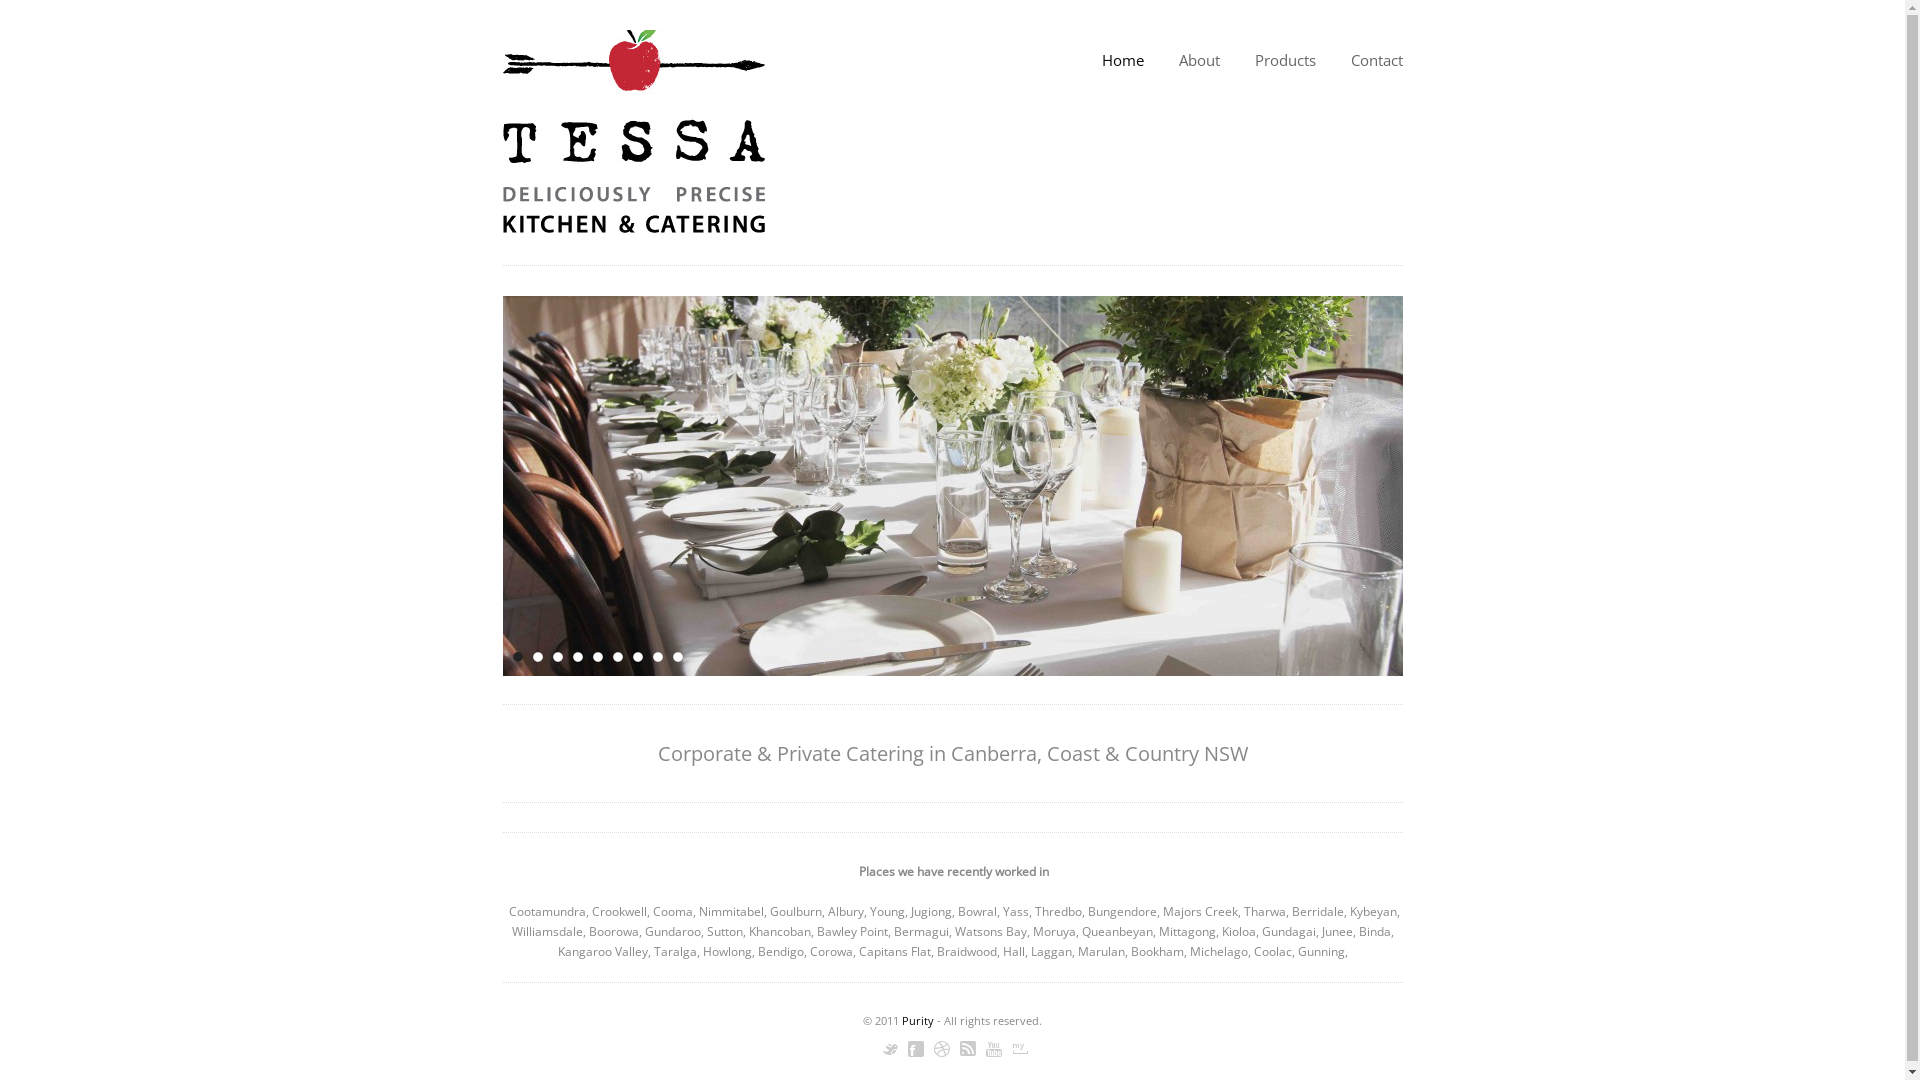  I want to click on 8, so click(657, 657).